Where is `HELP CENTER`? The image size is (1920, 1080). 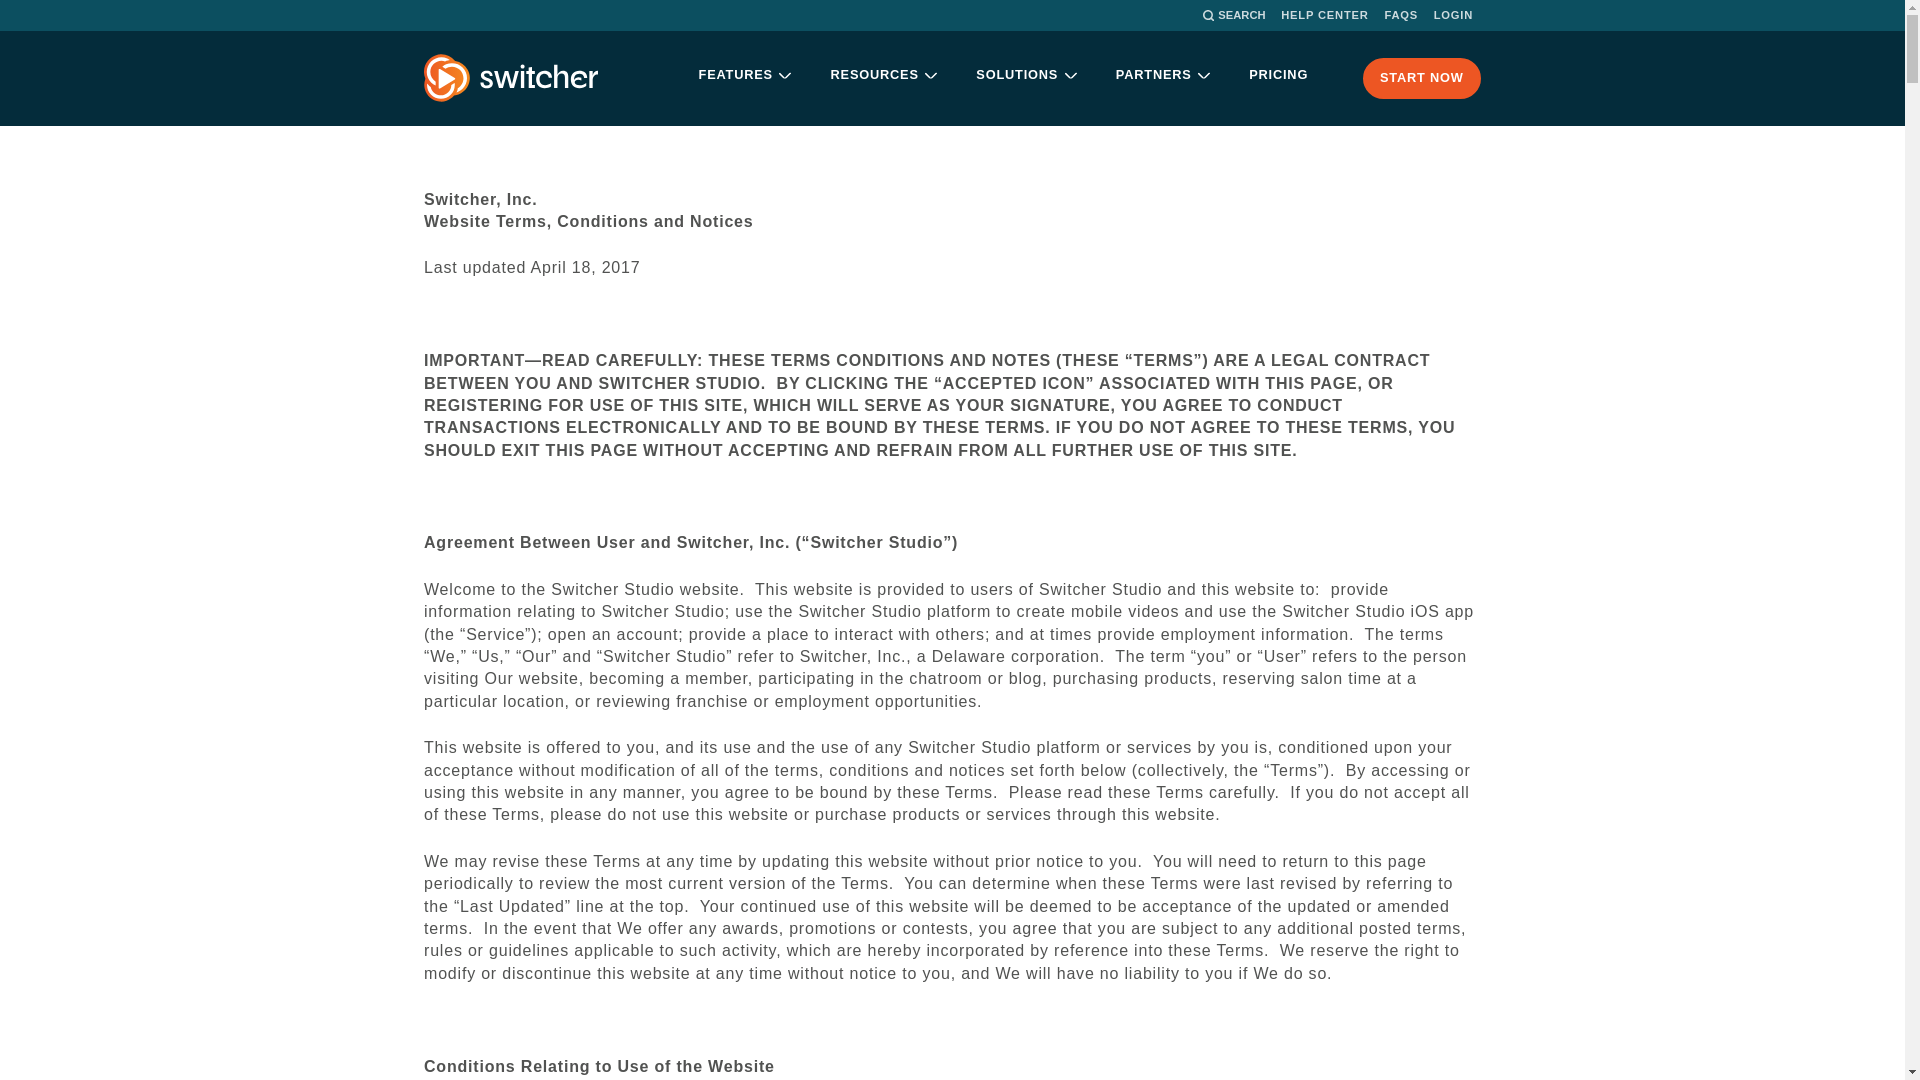
HELP CENTER is located at coordinates (1324, 16).